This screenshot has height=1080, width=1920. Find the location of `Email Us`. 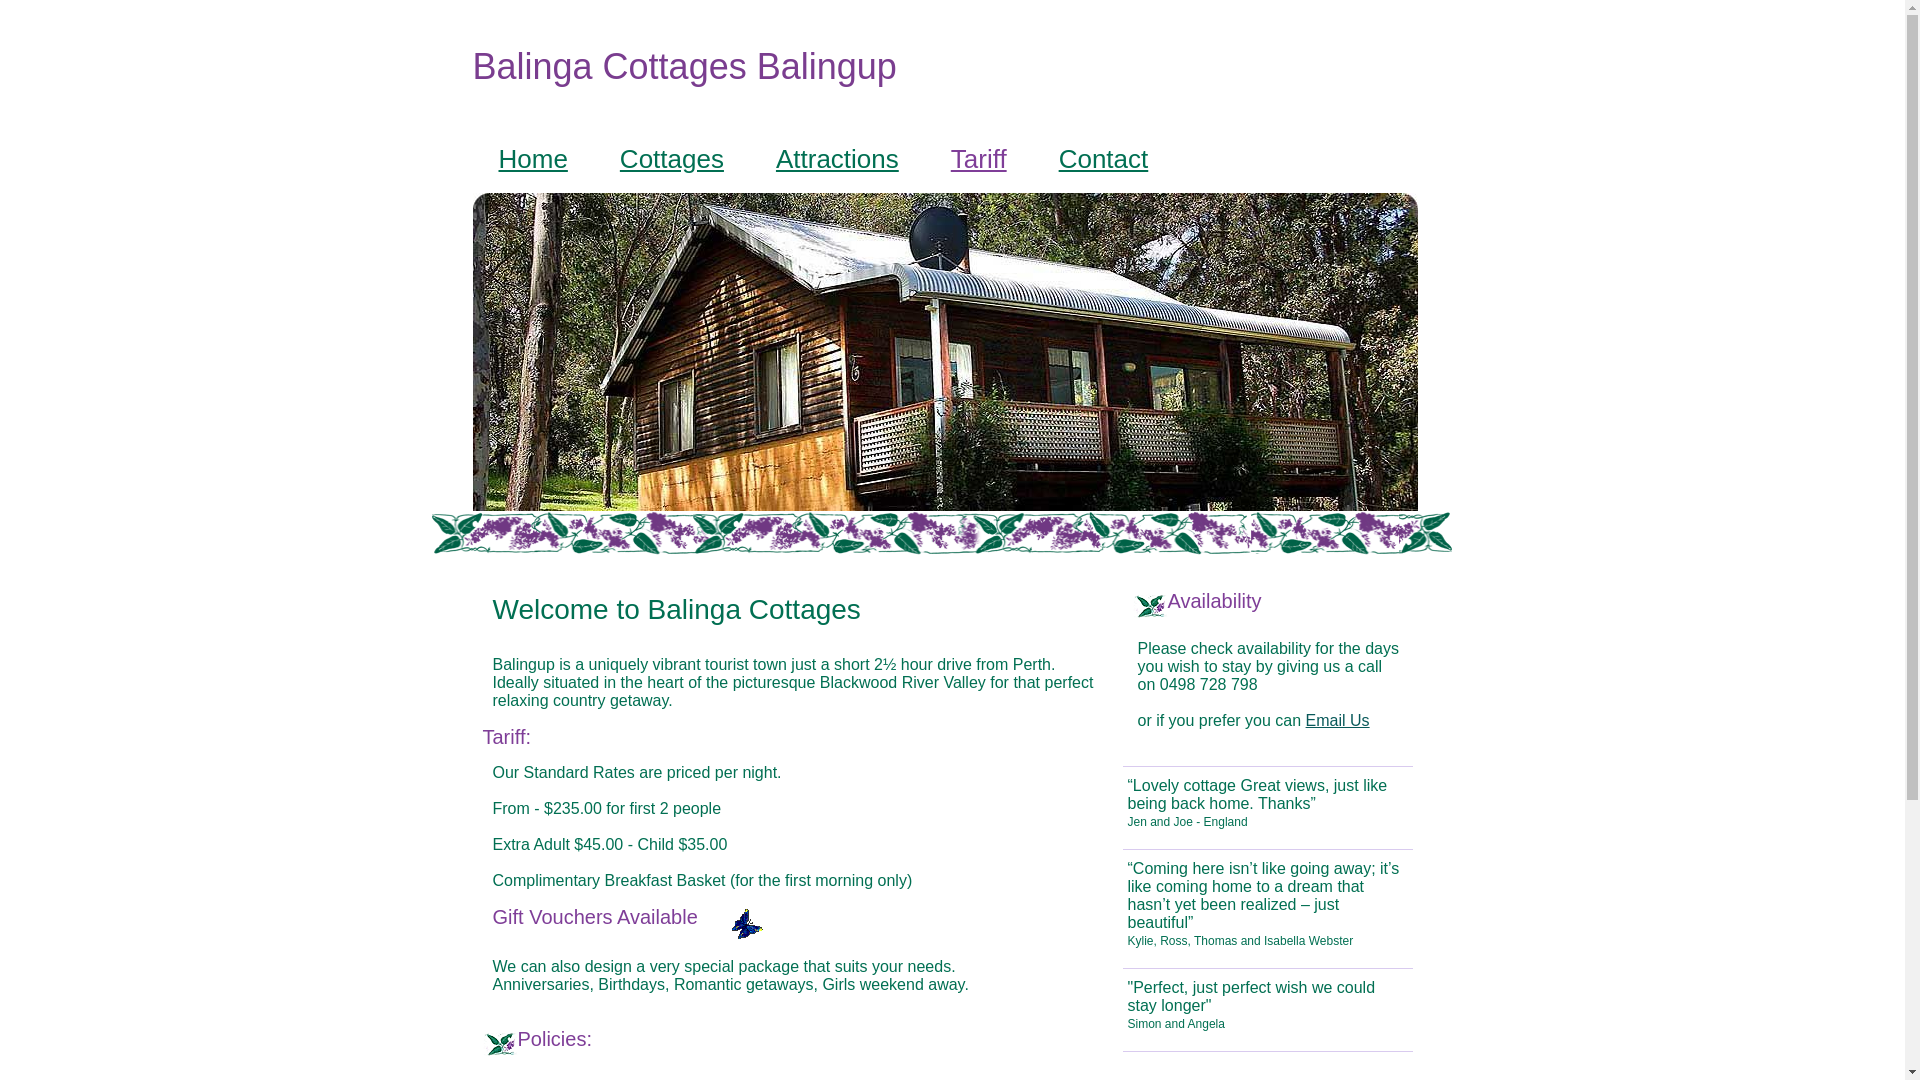

Email Us is located at coordinates (1338, 720).